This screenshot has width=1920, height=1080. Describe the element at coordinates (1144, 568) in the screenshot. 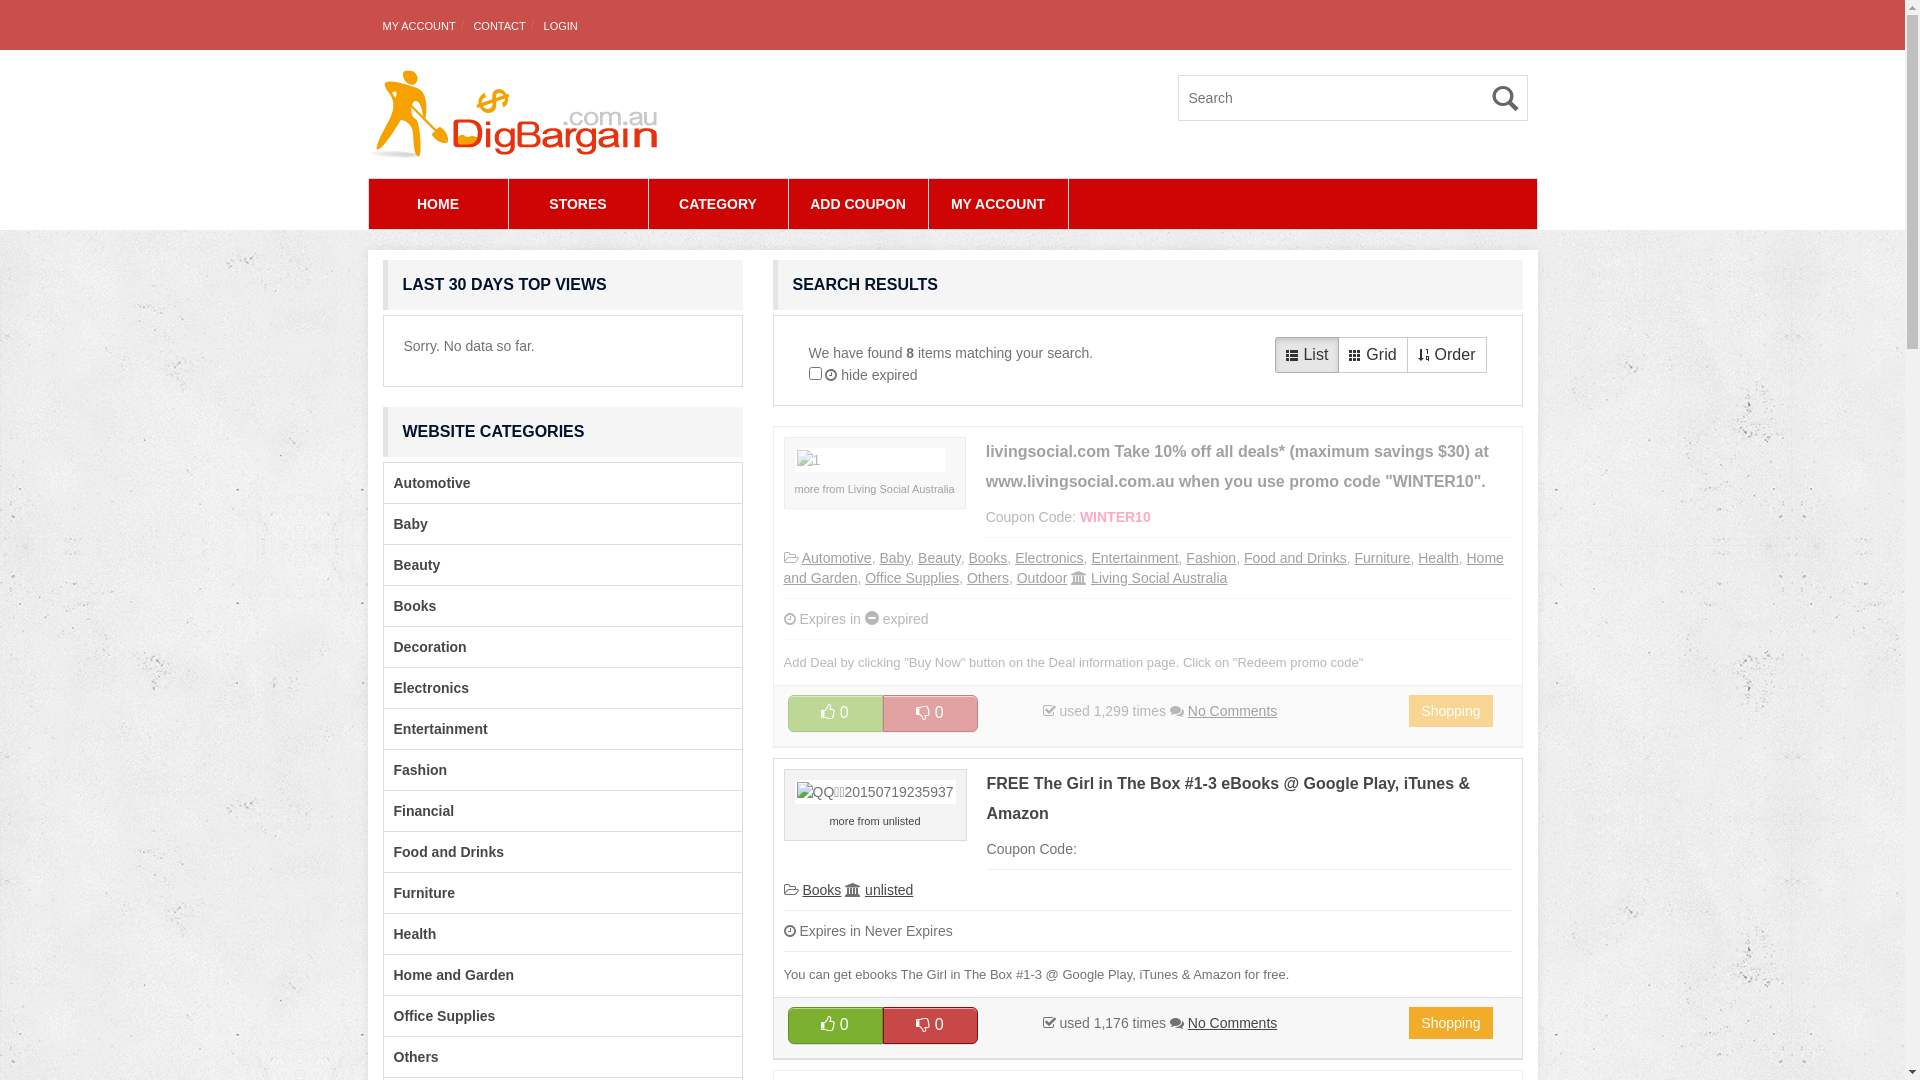

I see `Home and Garden` at that location.